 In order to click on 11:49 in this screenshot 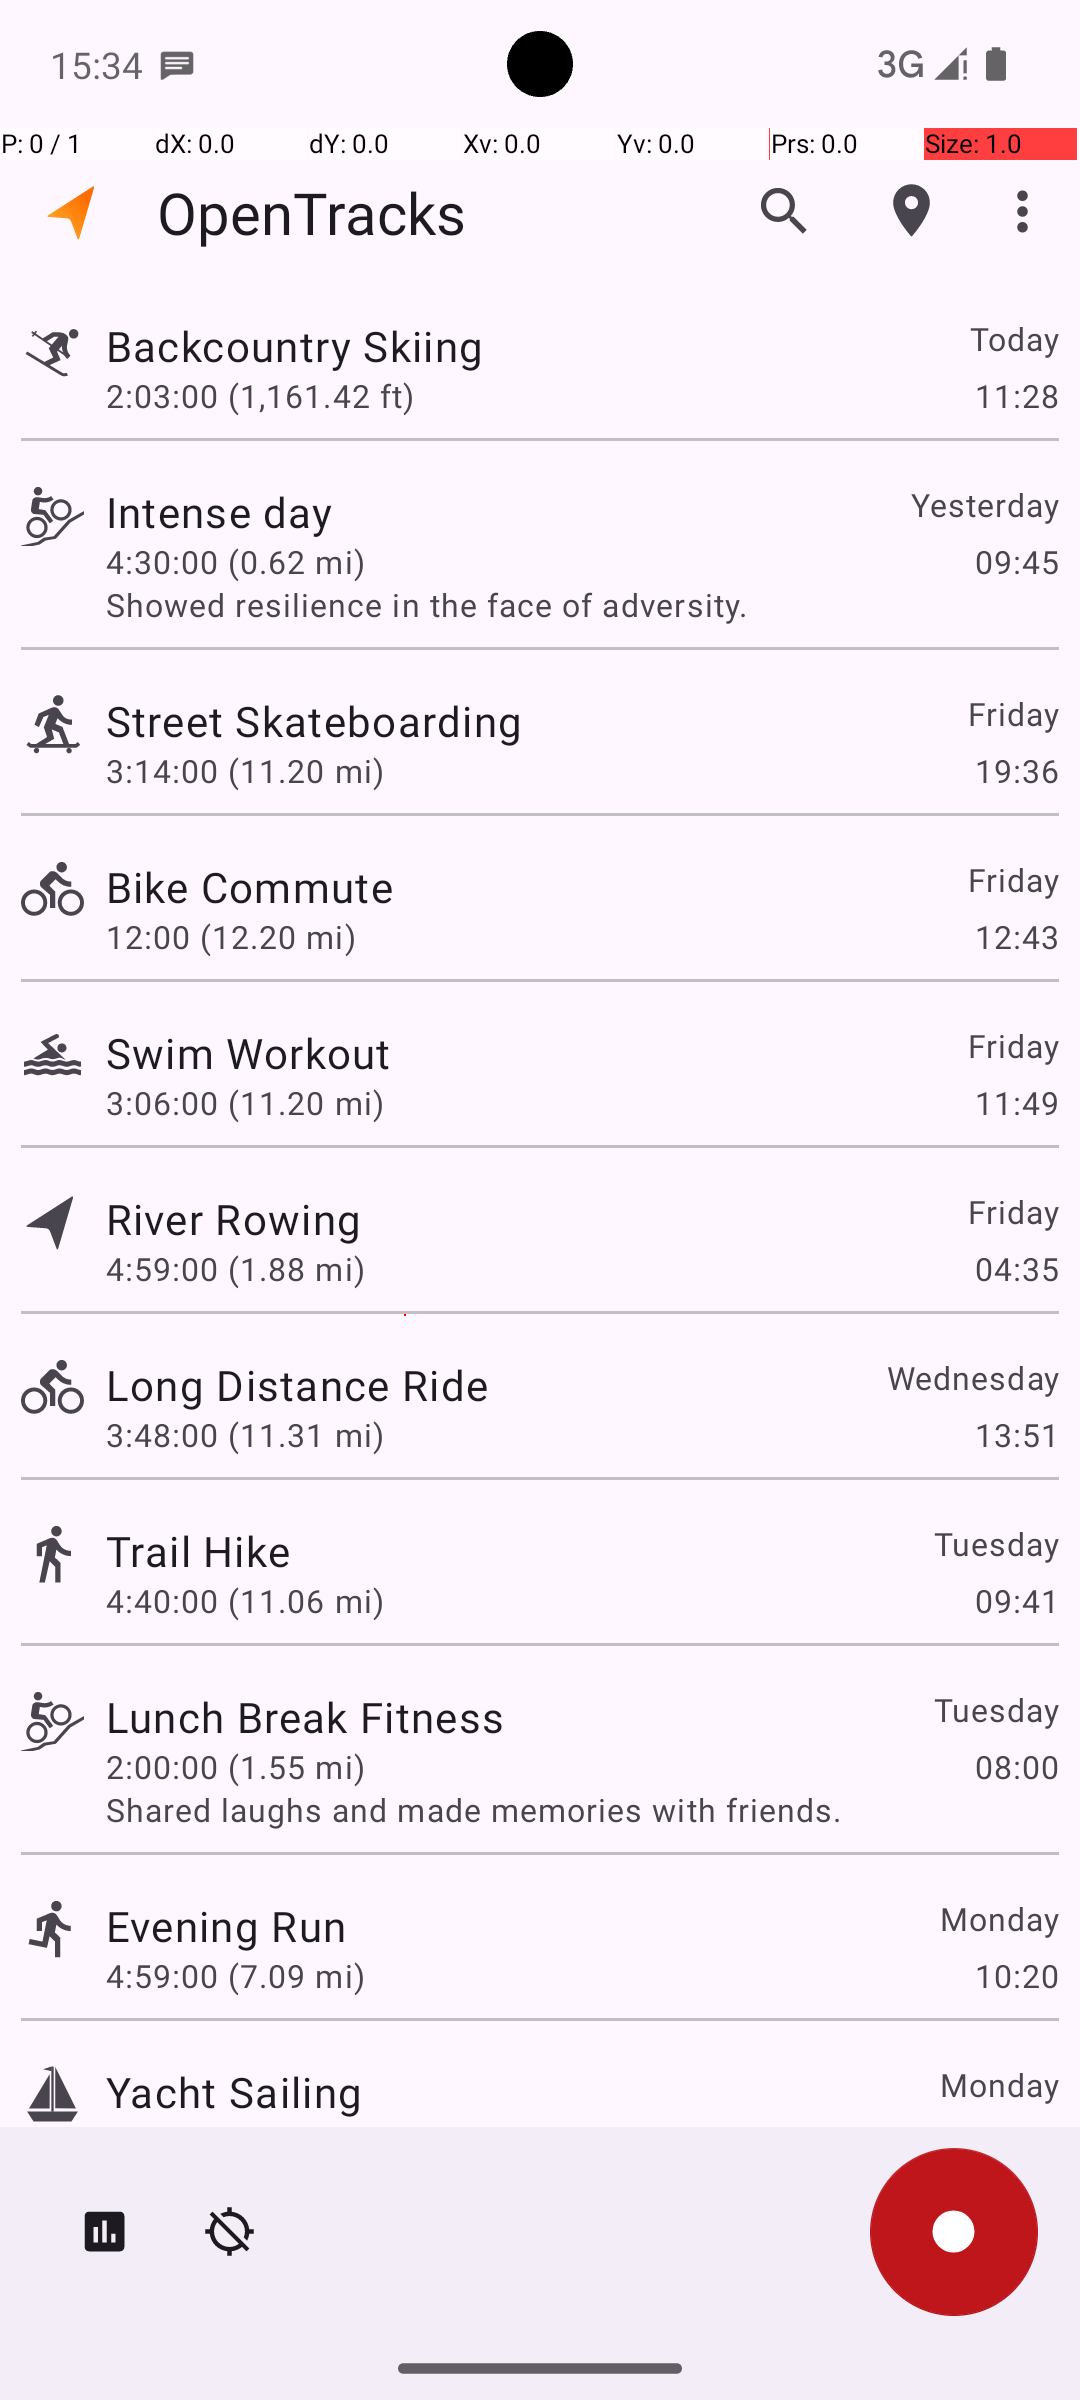, I will do `click(1016, 1102)`.